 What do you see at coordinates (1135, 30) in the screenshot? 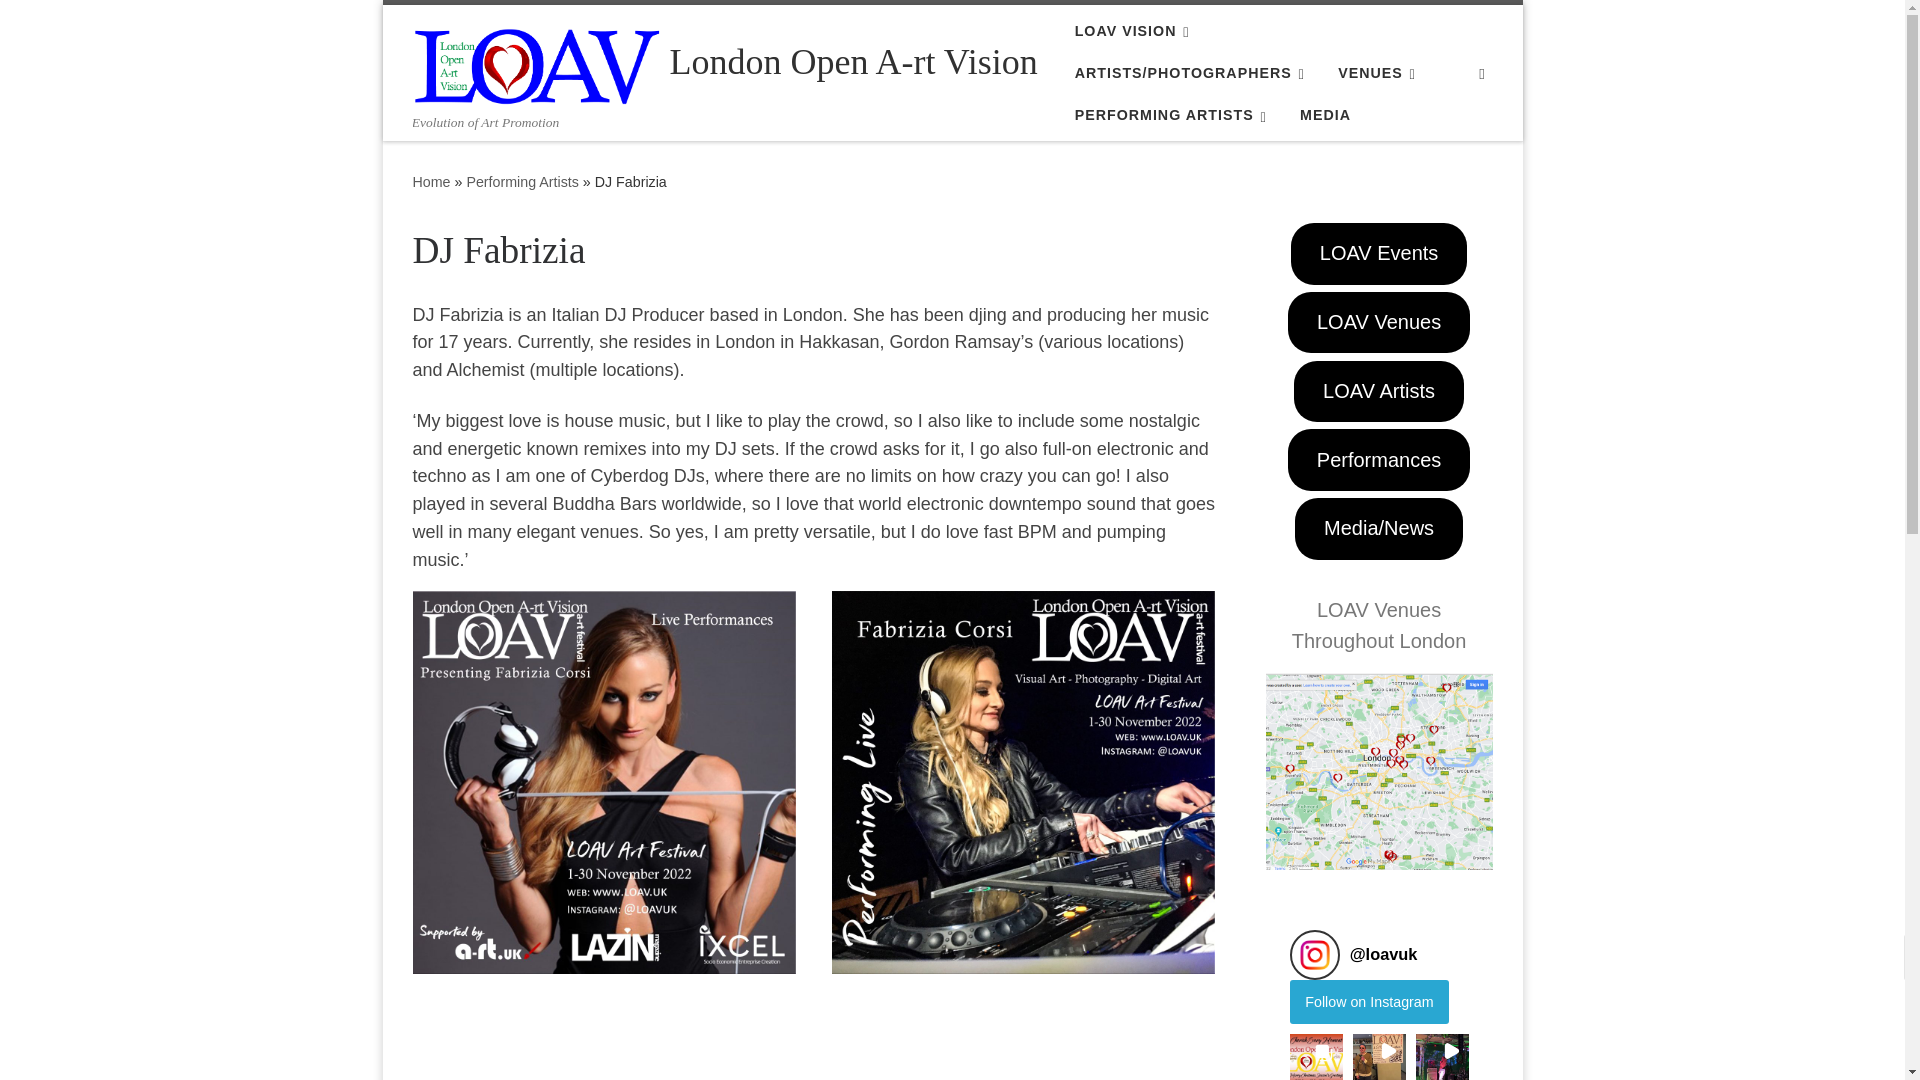
I see `LOAV VISION` at bounding box center [1135, 30].